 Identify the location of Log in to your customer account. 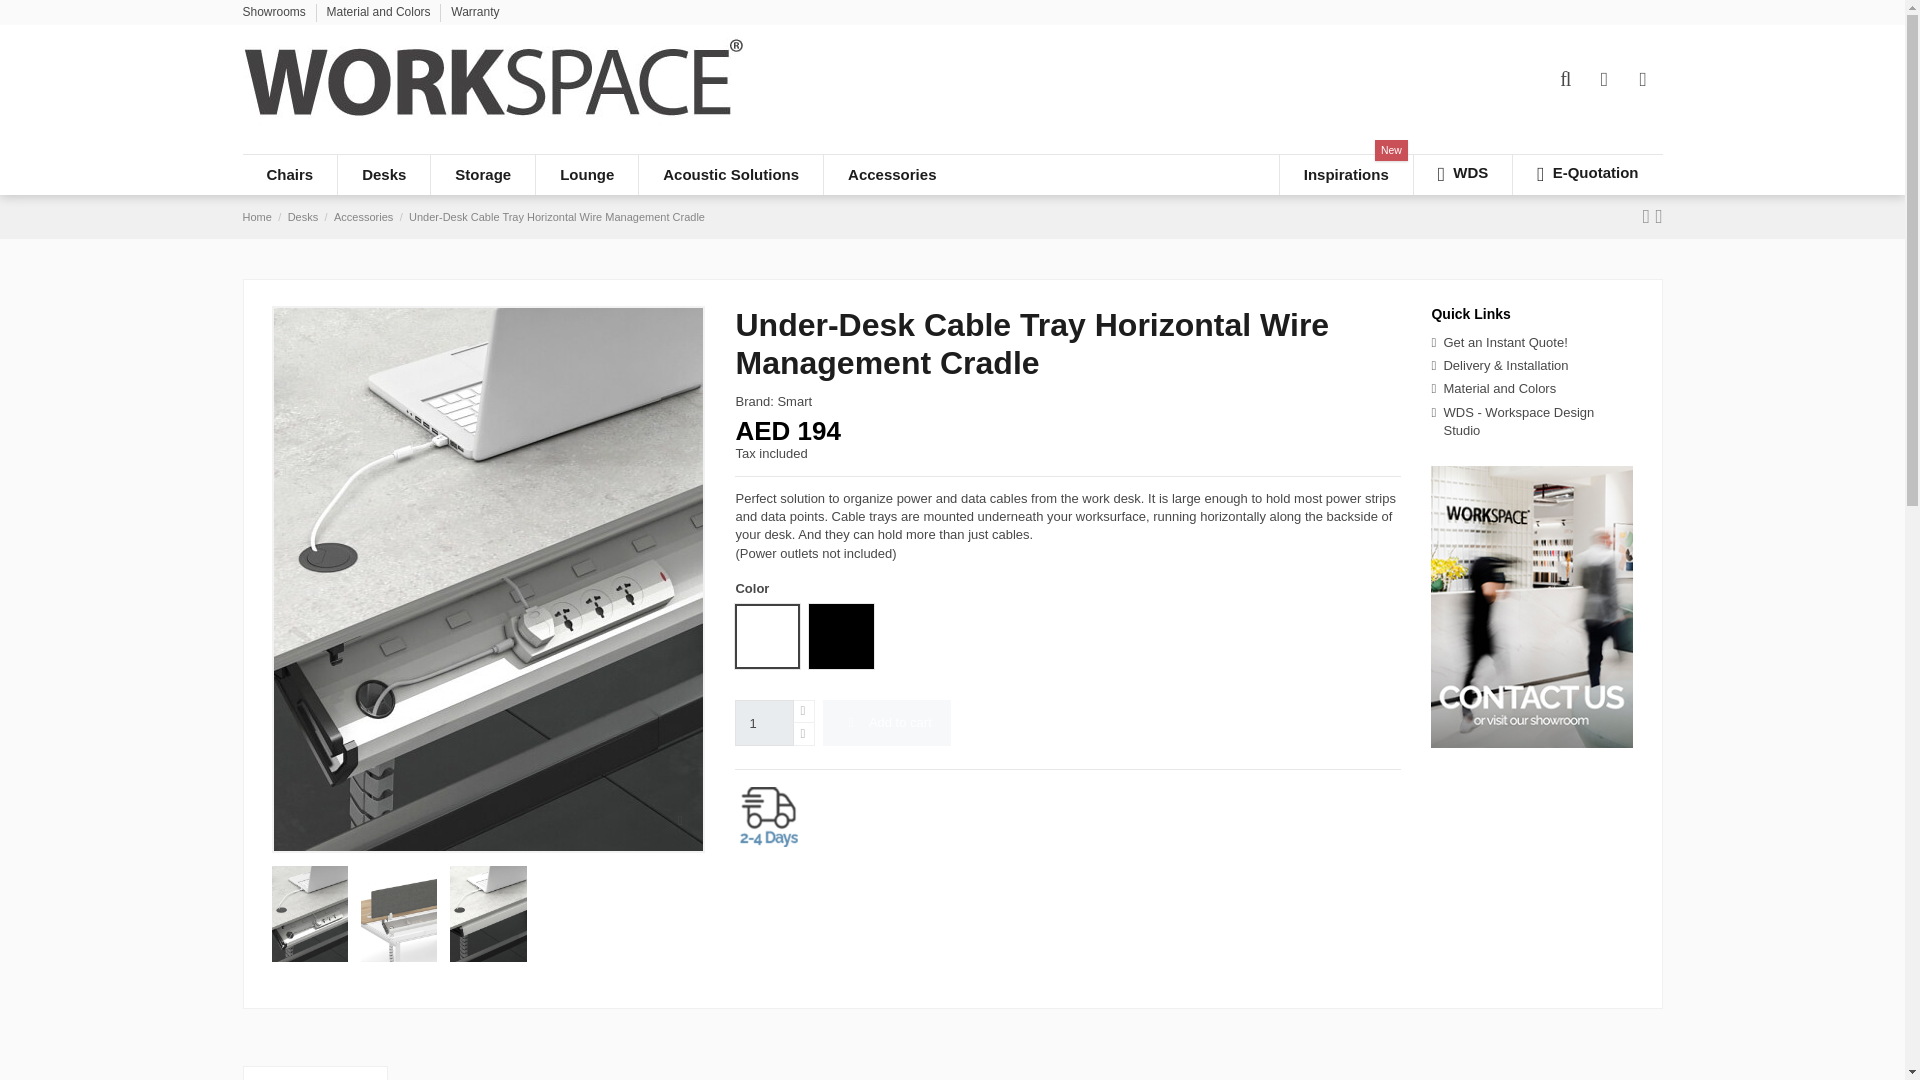
(1604, 80).